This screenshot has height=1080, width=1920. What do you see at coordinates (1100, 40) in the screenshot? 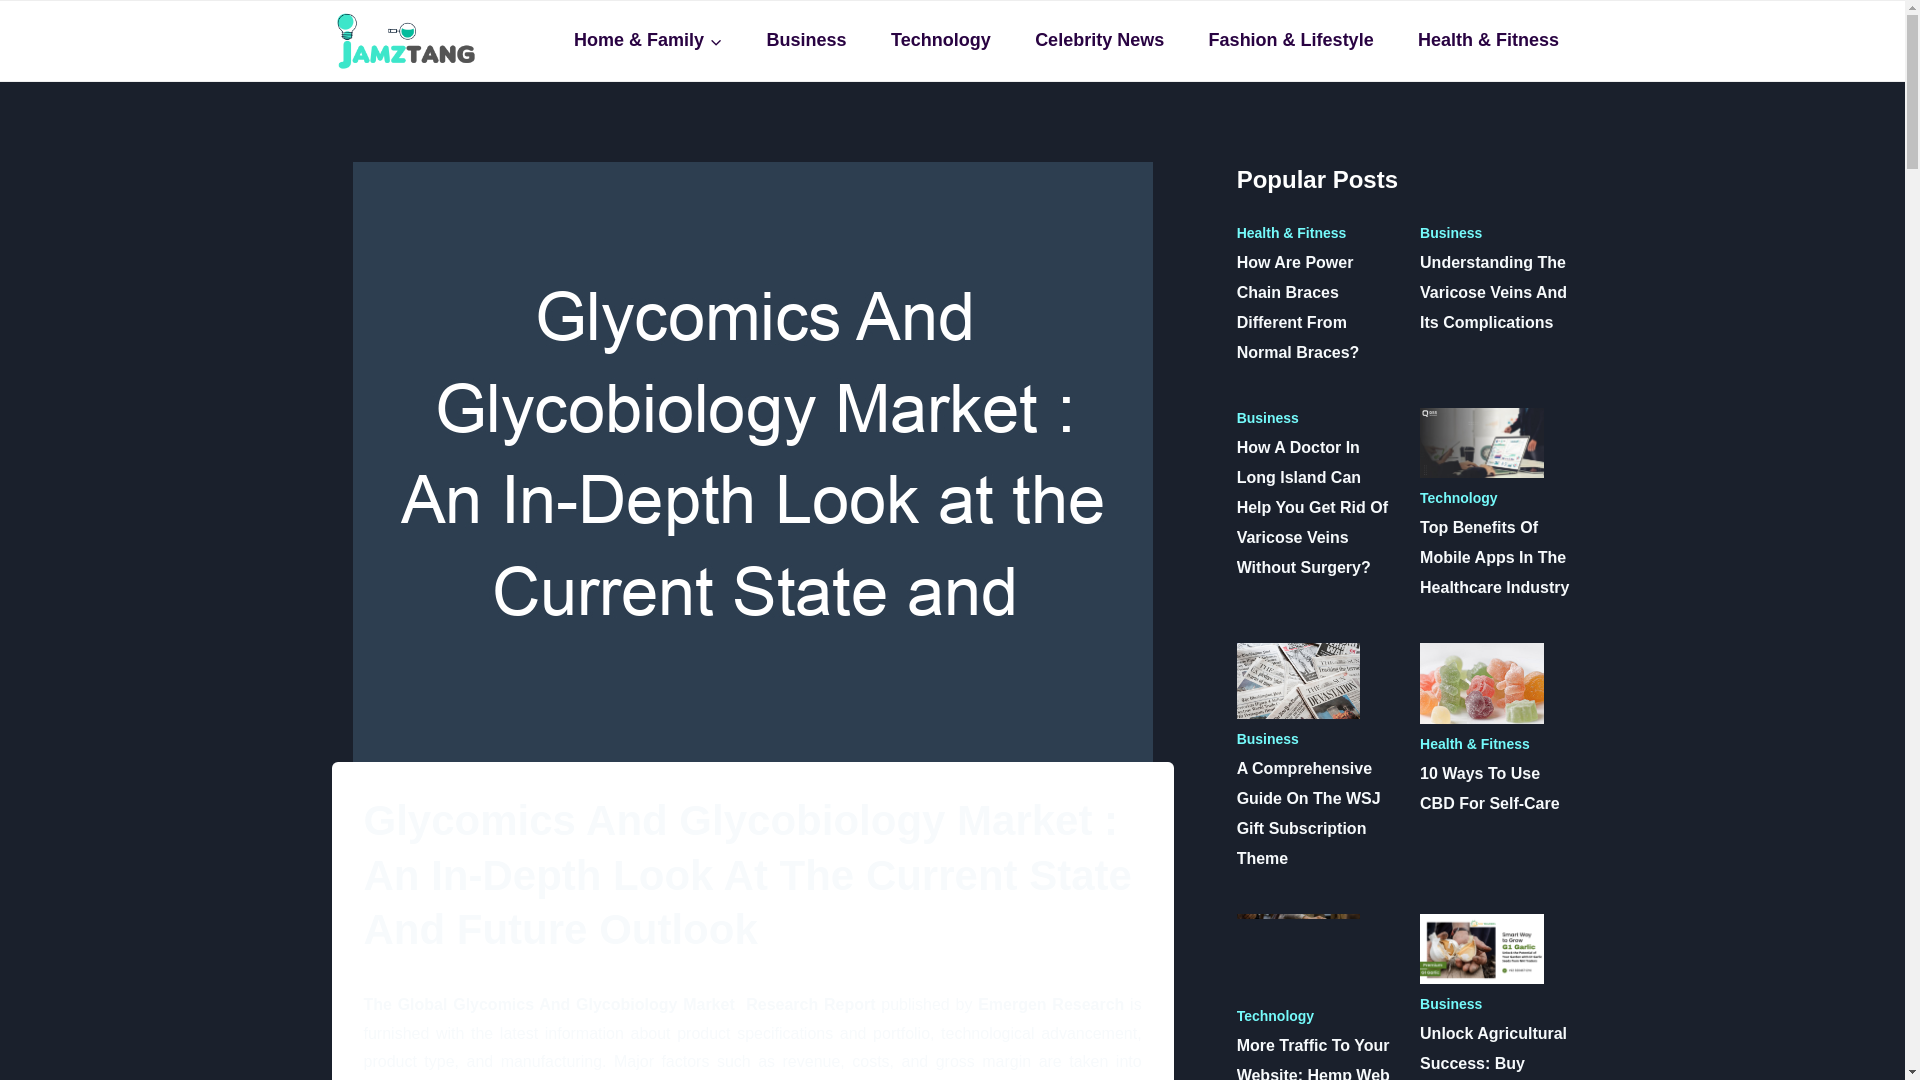
I see `Celebrity News` at bounding box center [1100, 40].